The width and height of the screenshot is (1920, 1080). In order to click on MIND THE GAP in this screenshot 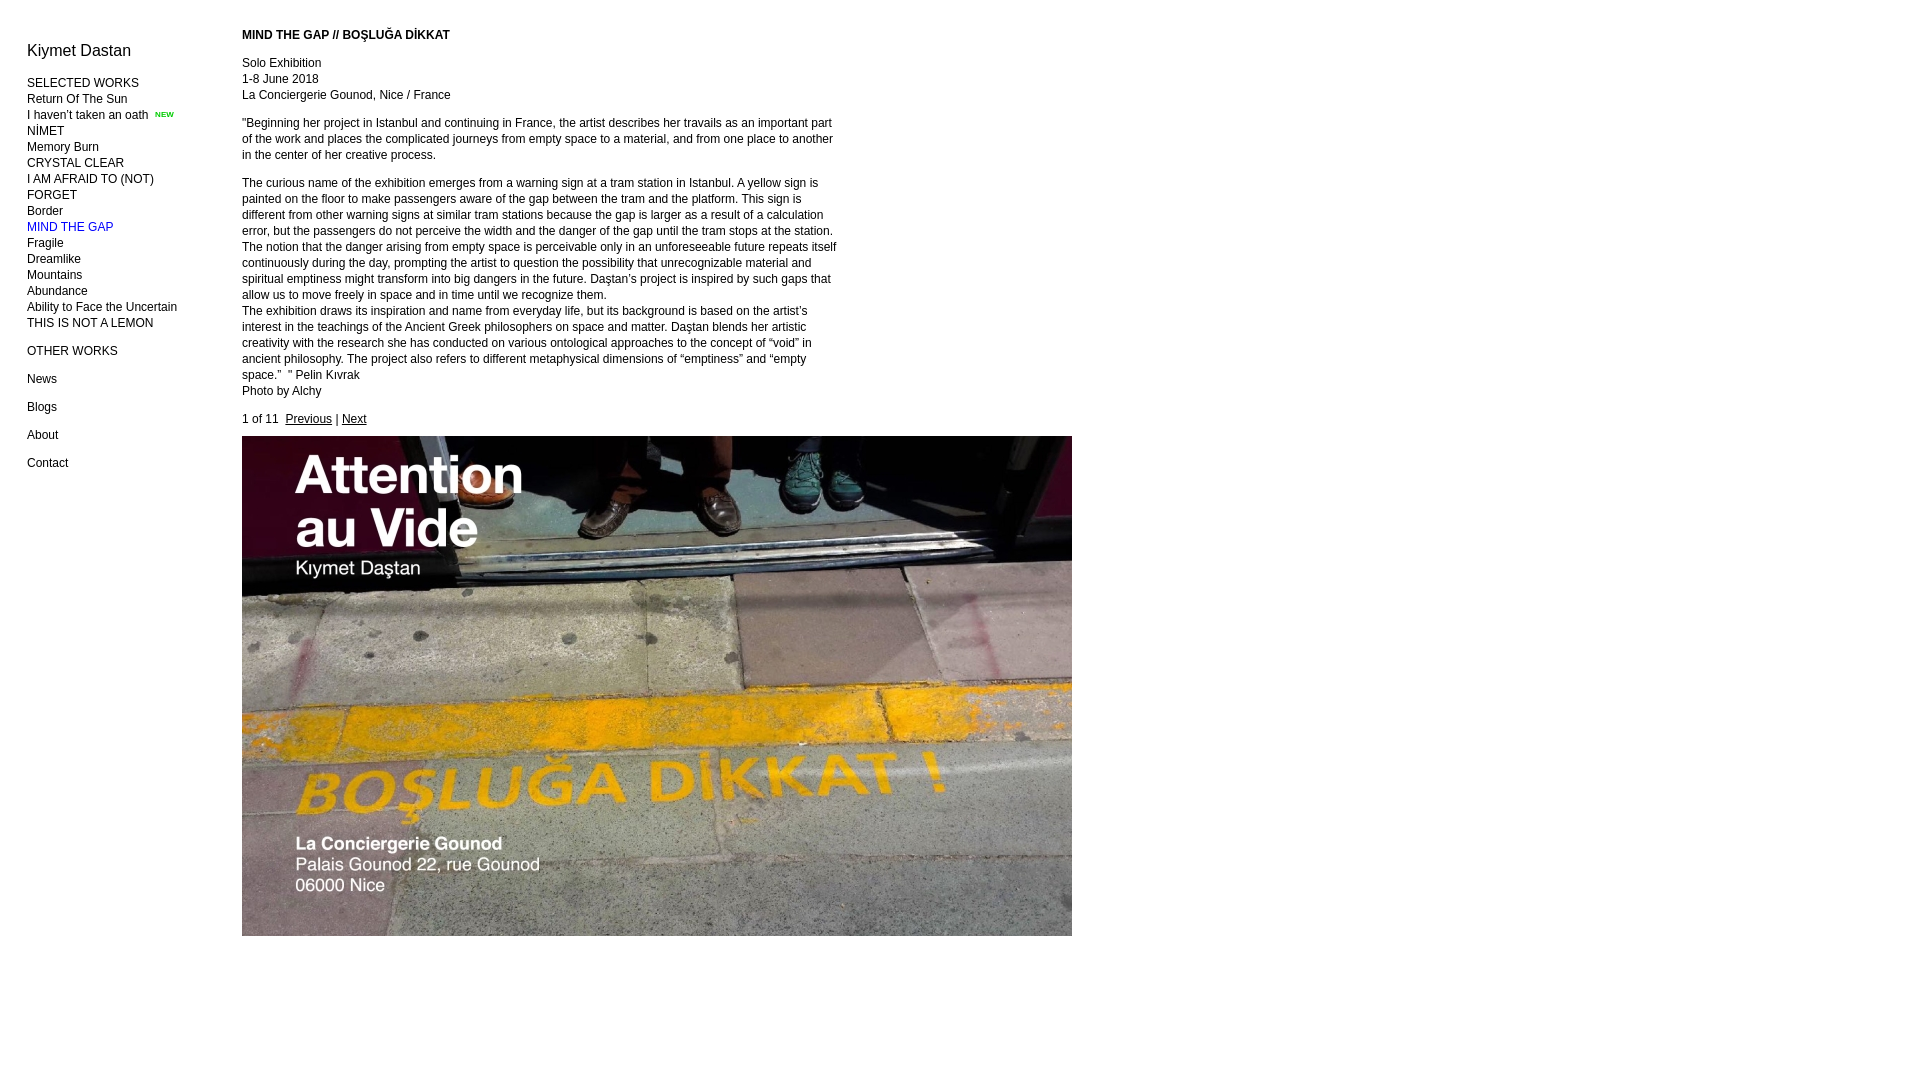, I will do `click(70, 227)`.